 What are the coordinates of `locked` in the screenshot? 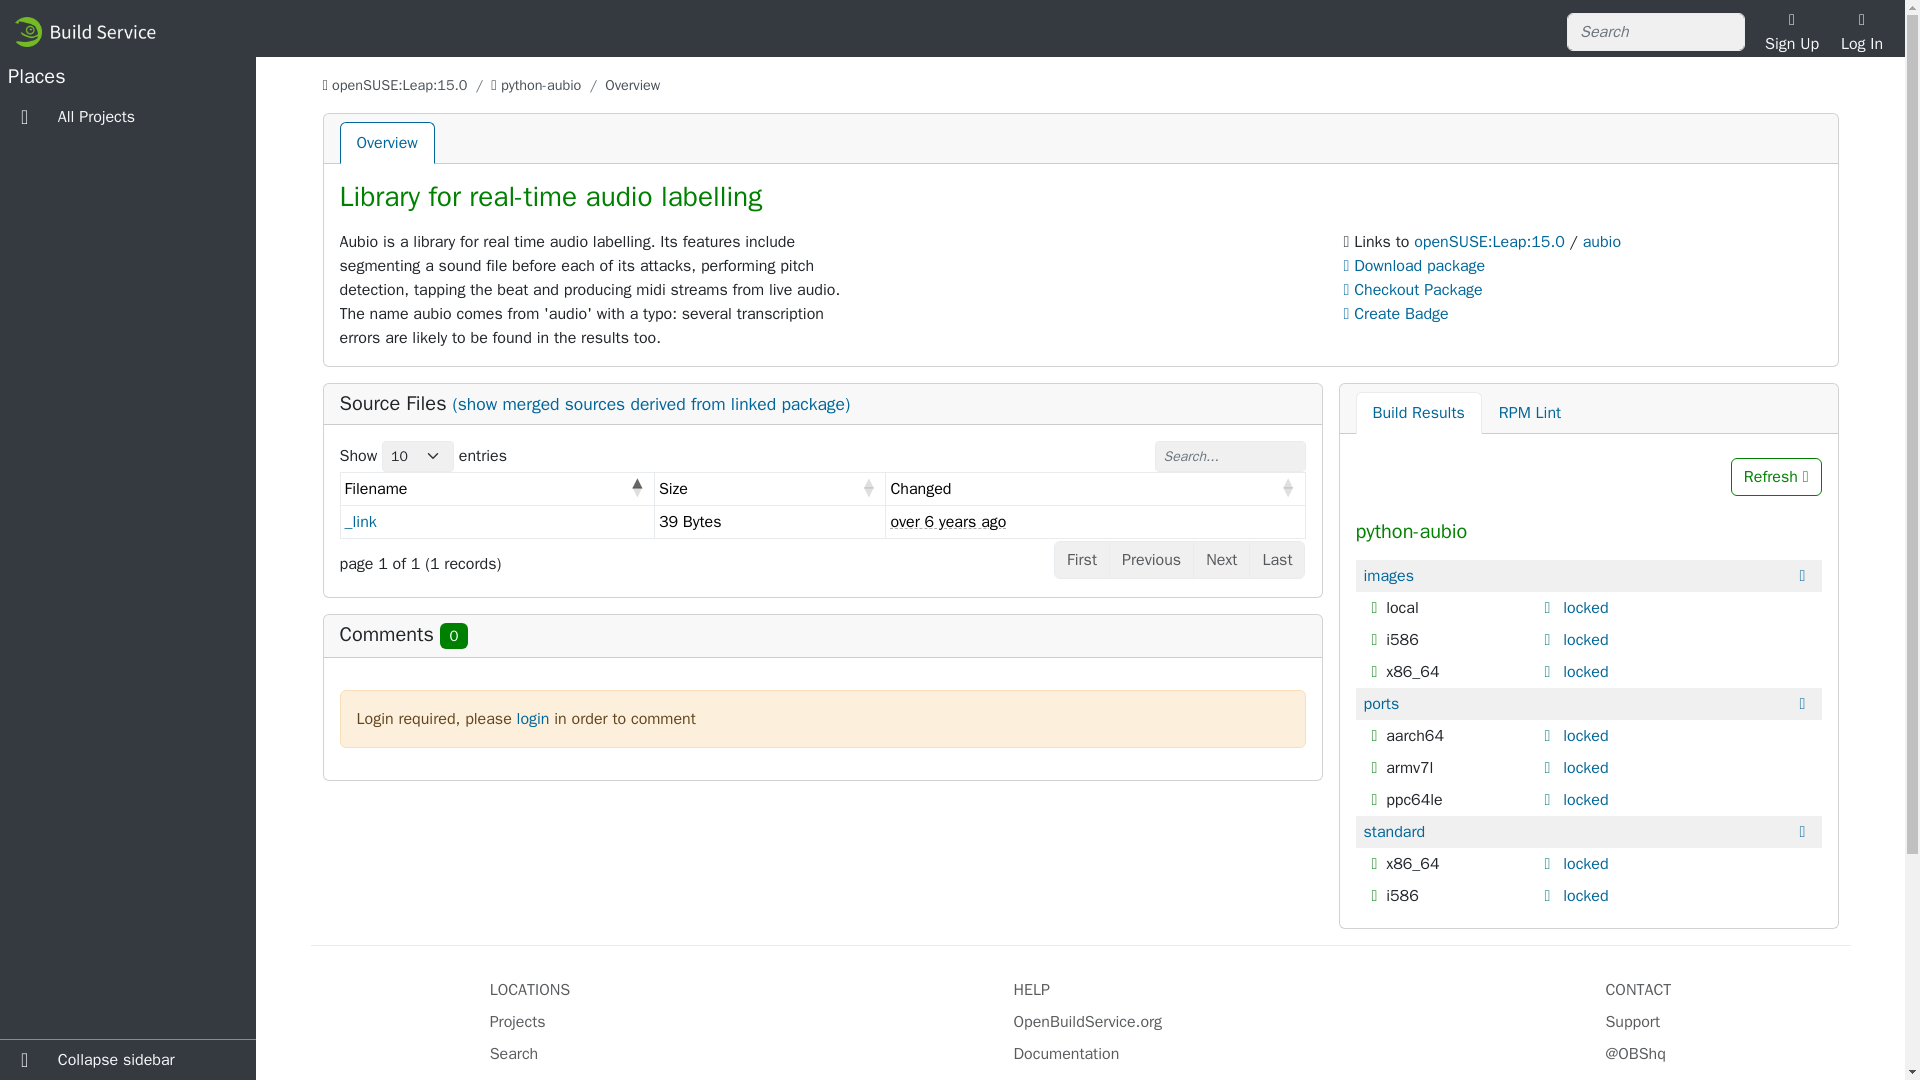 It's located at (1585, 736).